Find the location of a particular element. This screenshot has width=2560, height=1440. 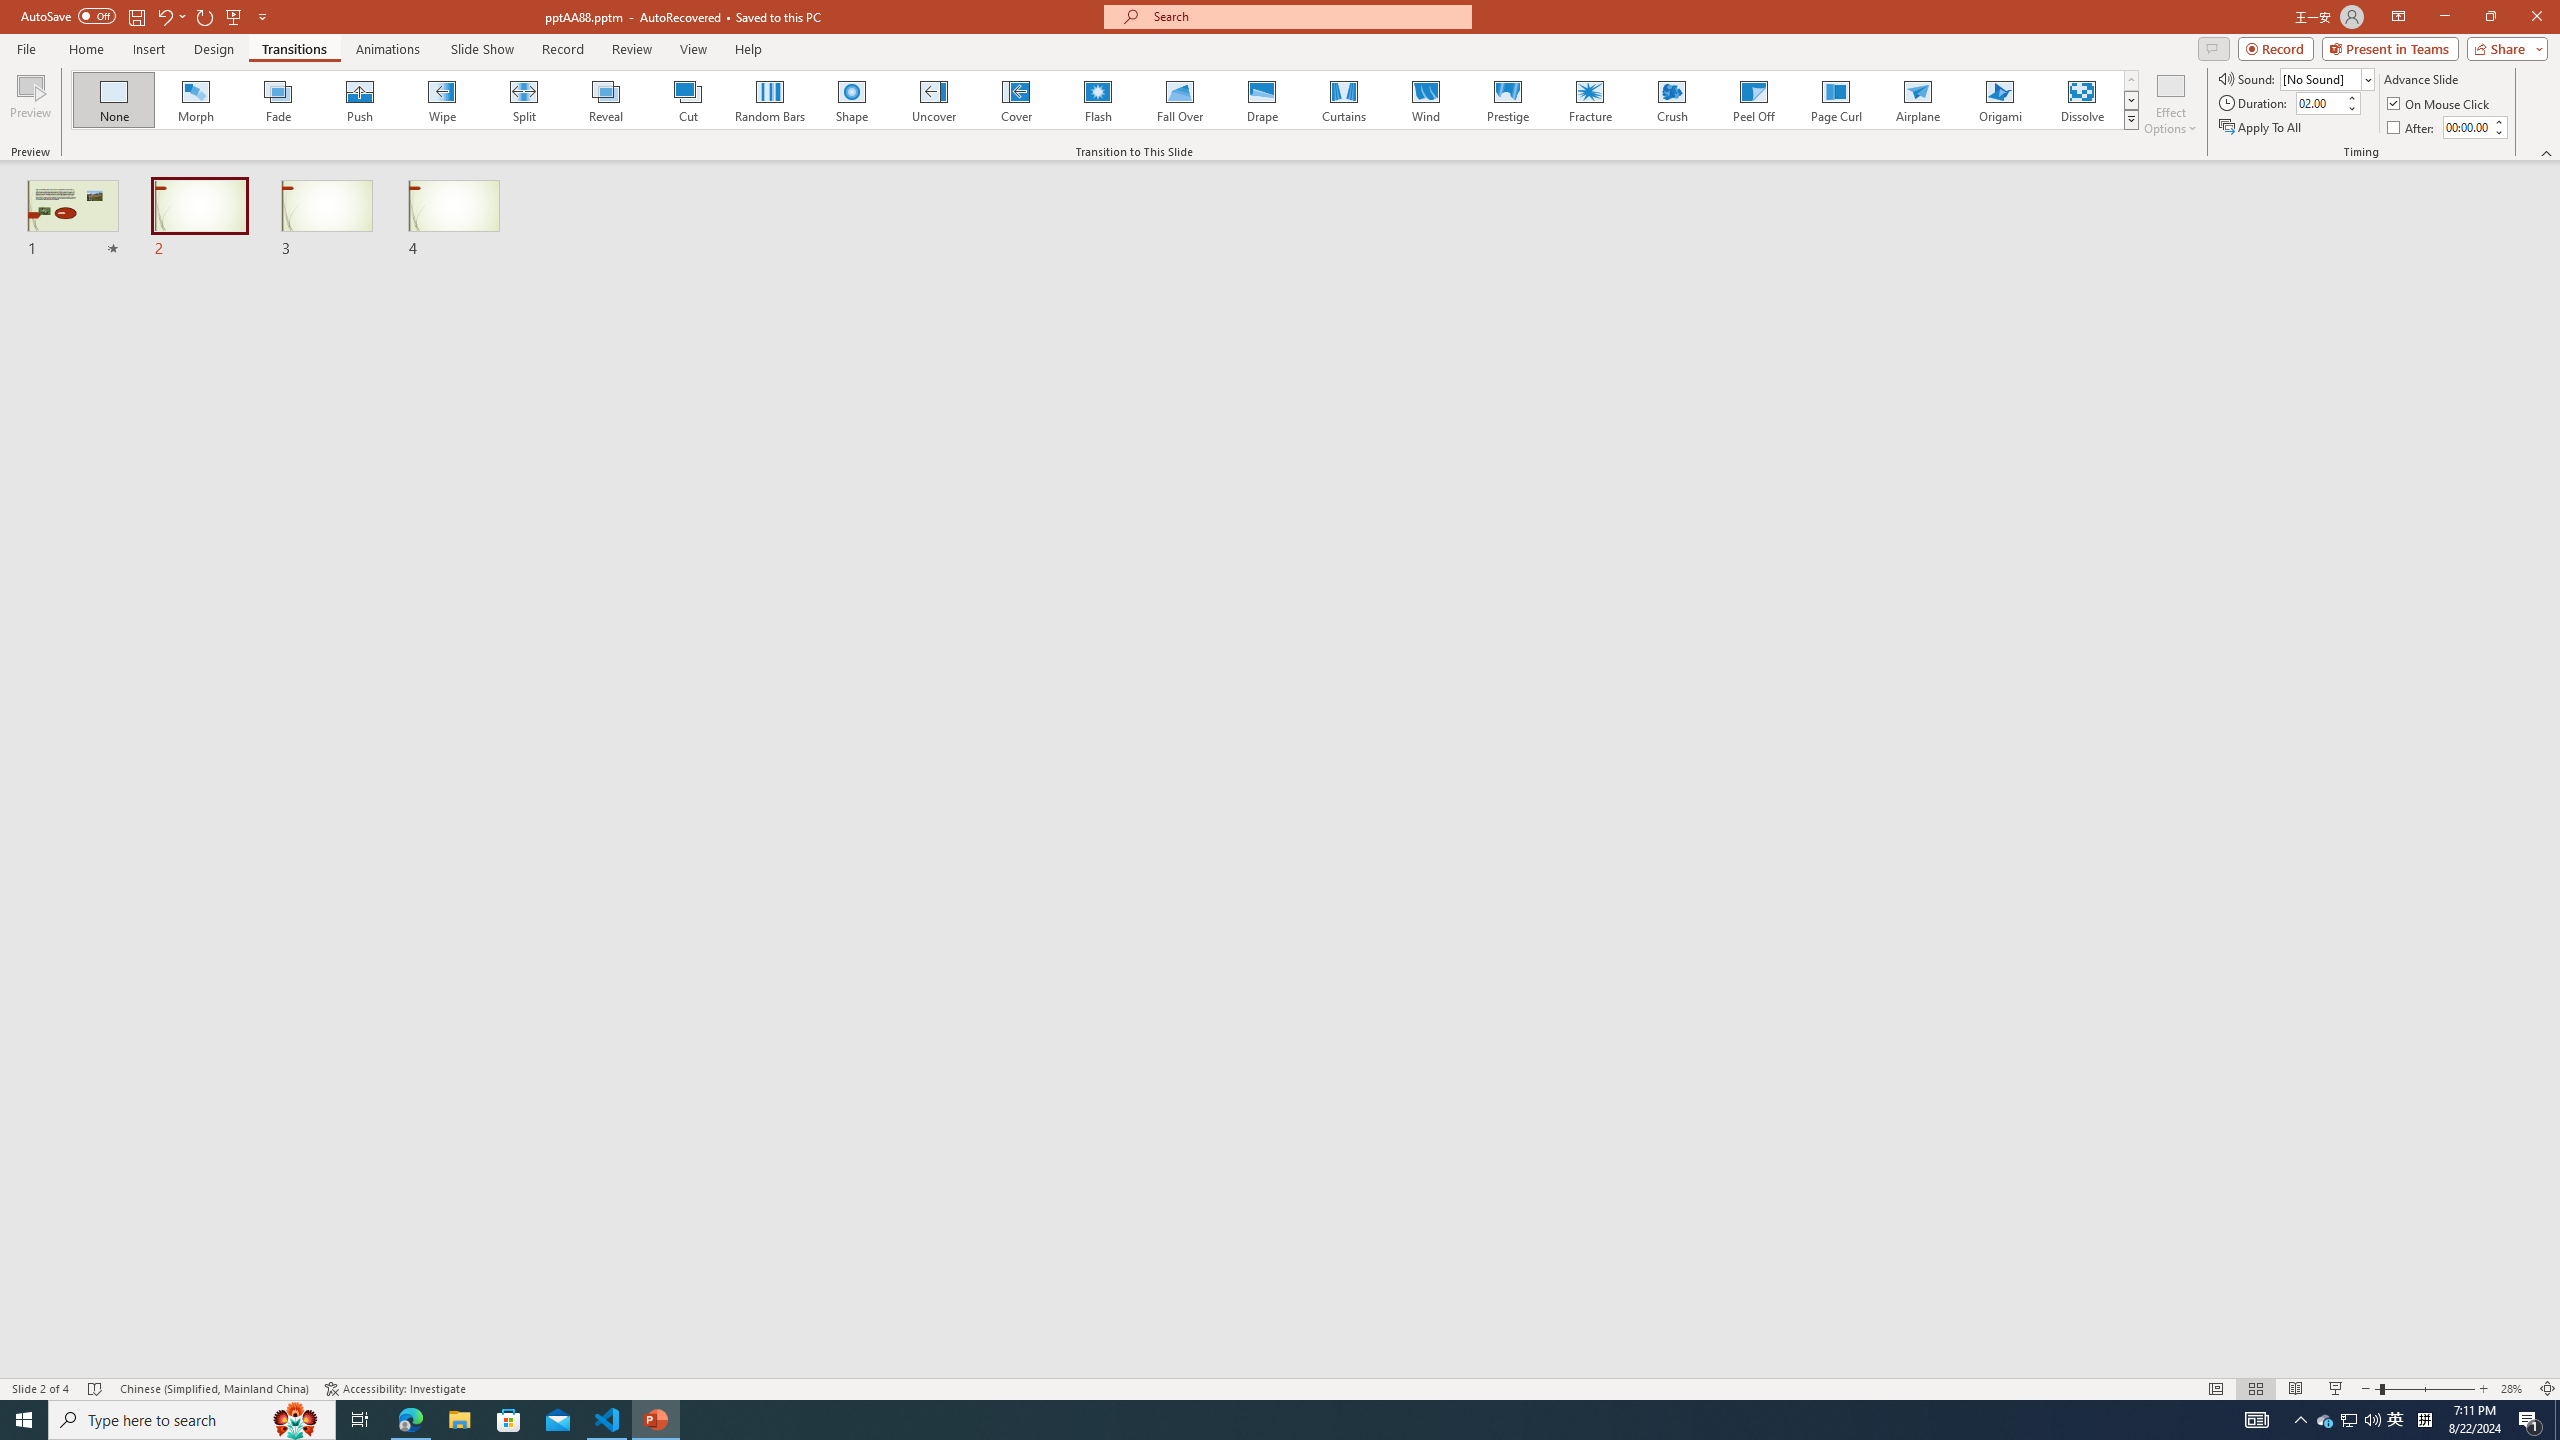

Duration is located at coordinates (2319, 102).